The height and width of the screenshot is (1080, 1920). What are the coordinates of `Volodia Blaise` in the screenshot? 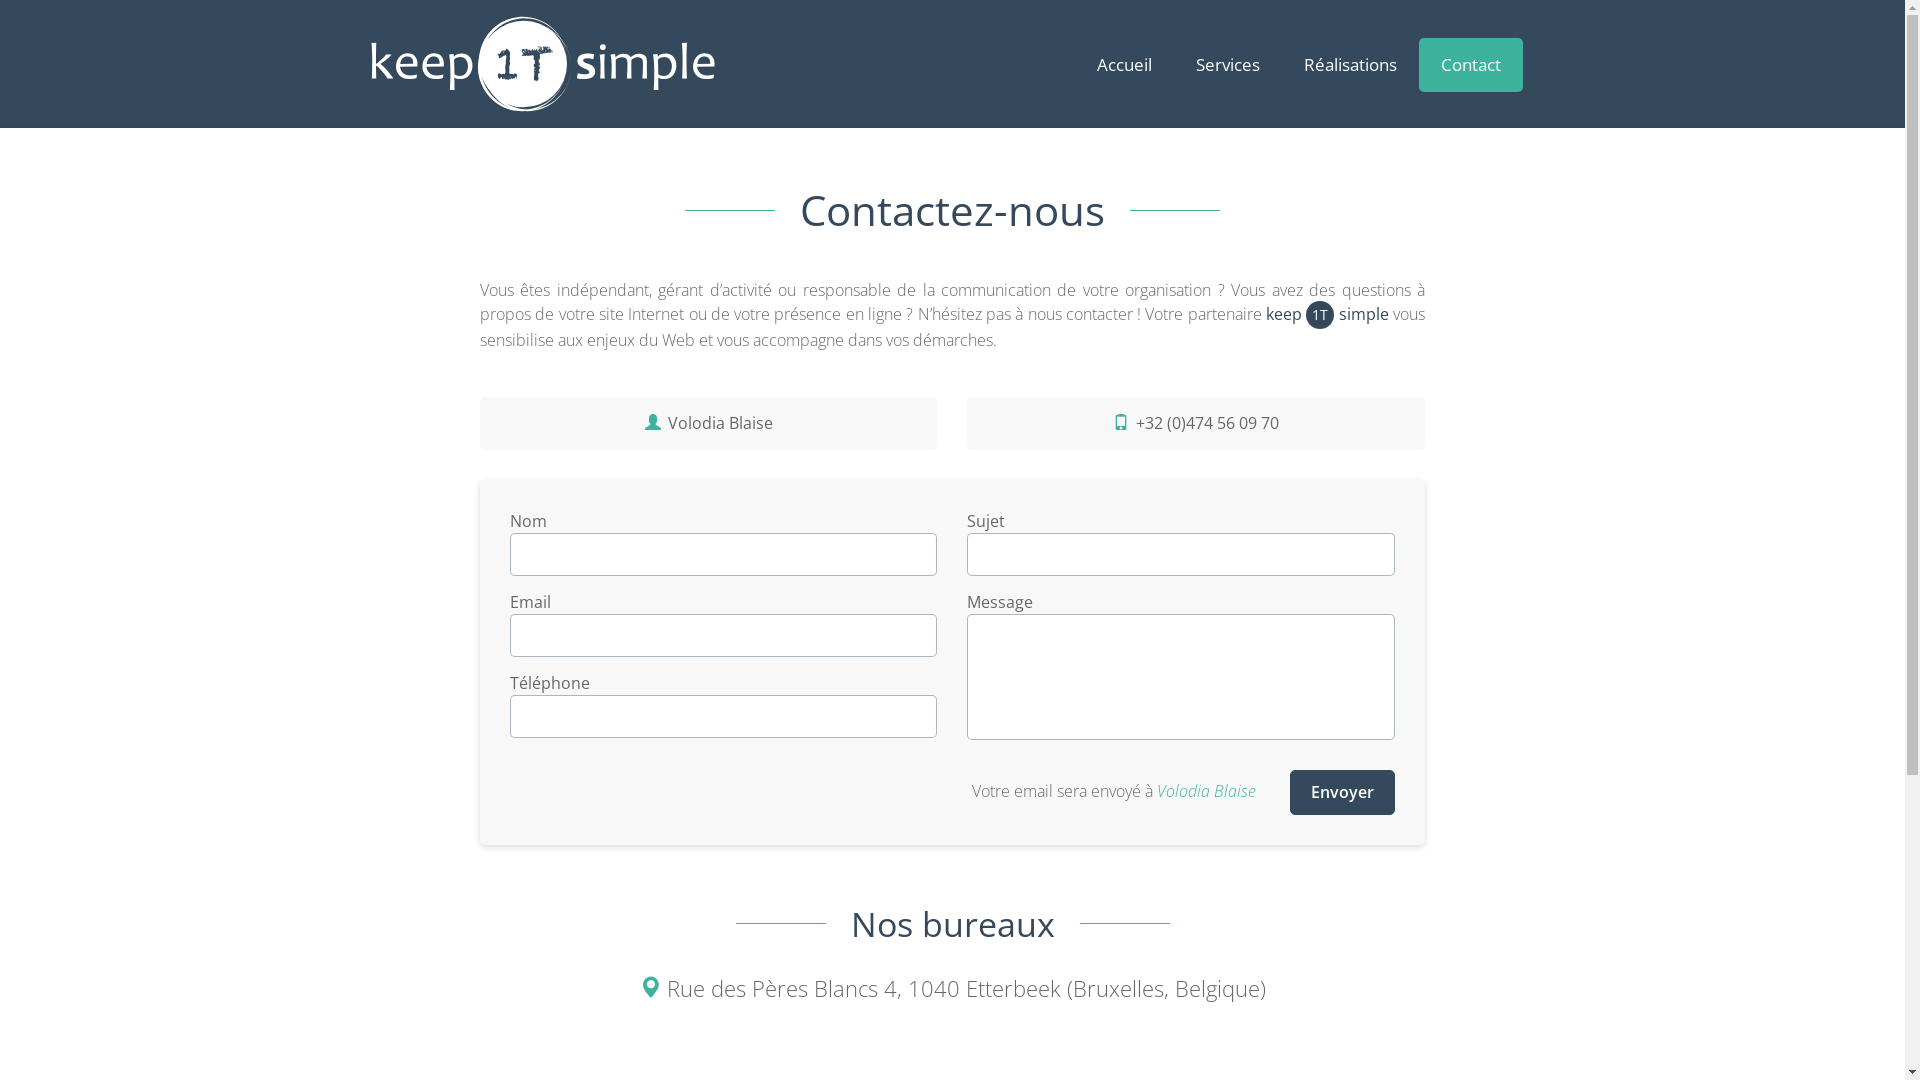 It's located at (1206, 791).